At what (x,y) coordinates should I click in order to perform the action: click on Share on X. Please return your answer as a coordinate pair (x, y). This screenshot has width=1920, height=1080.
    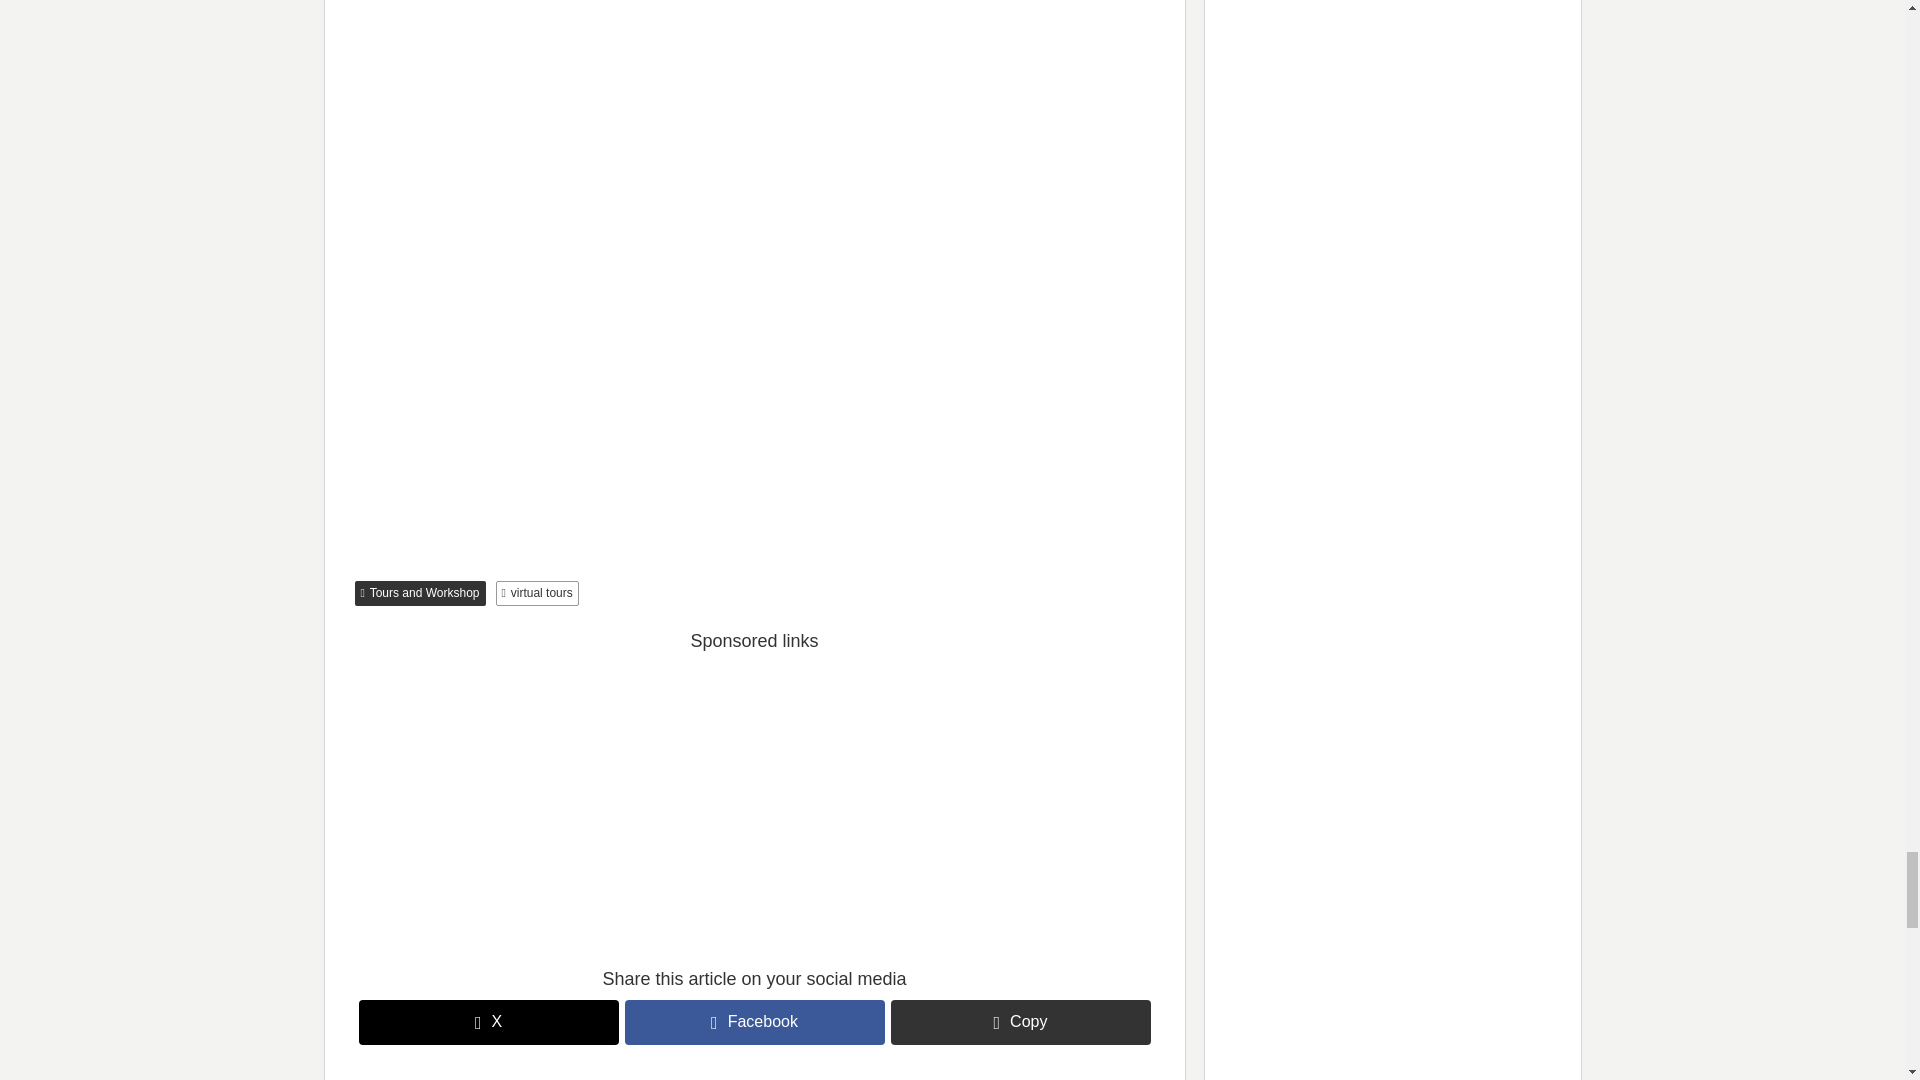
    Looking at the image, I should click on (488, 1022).